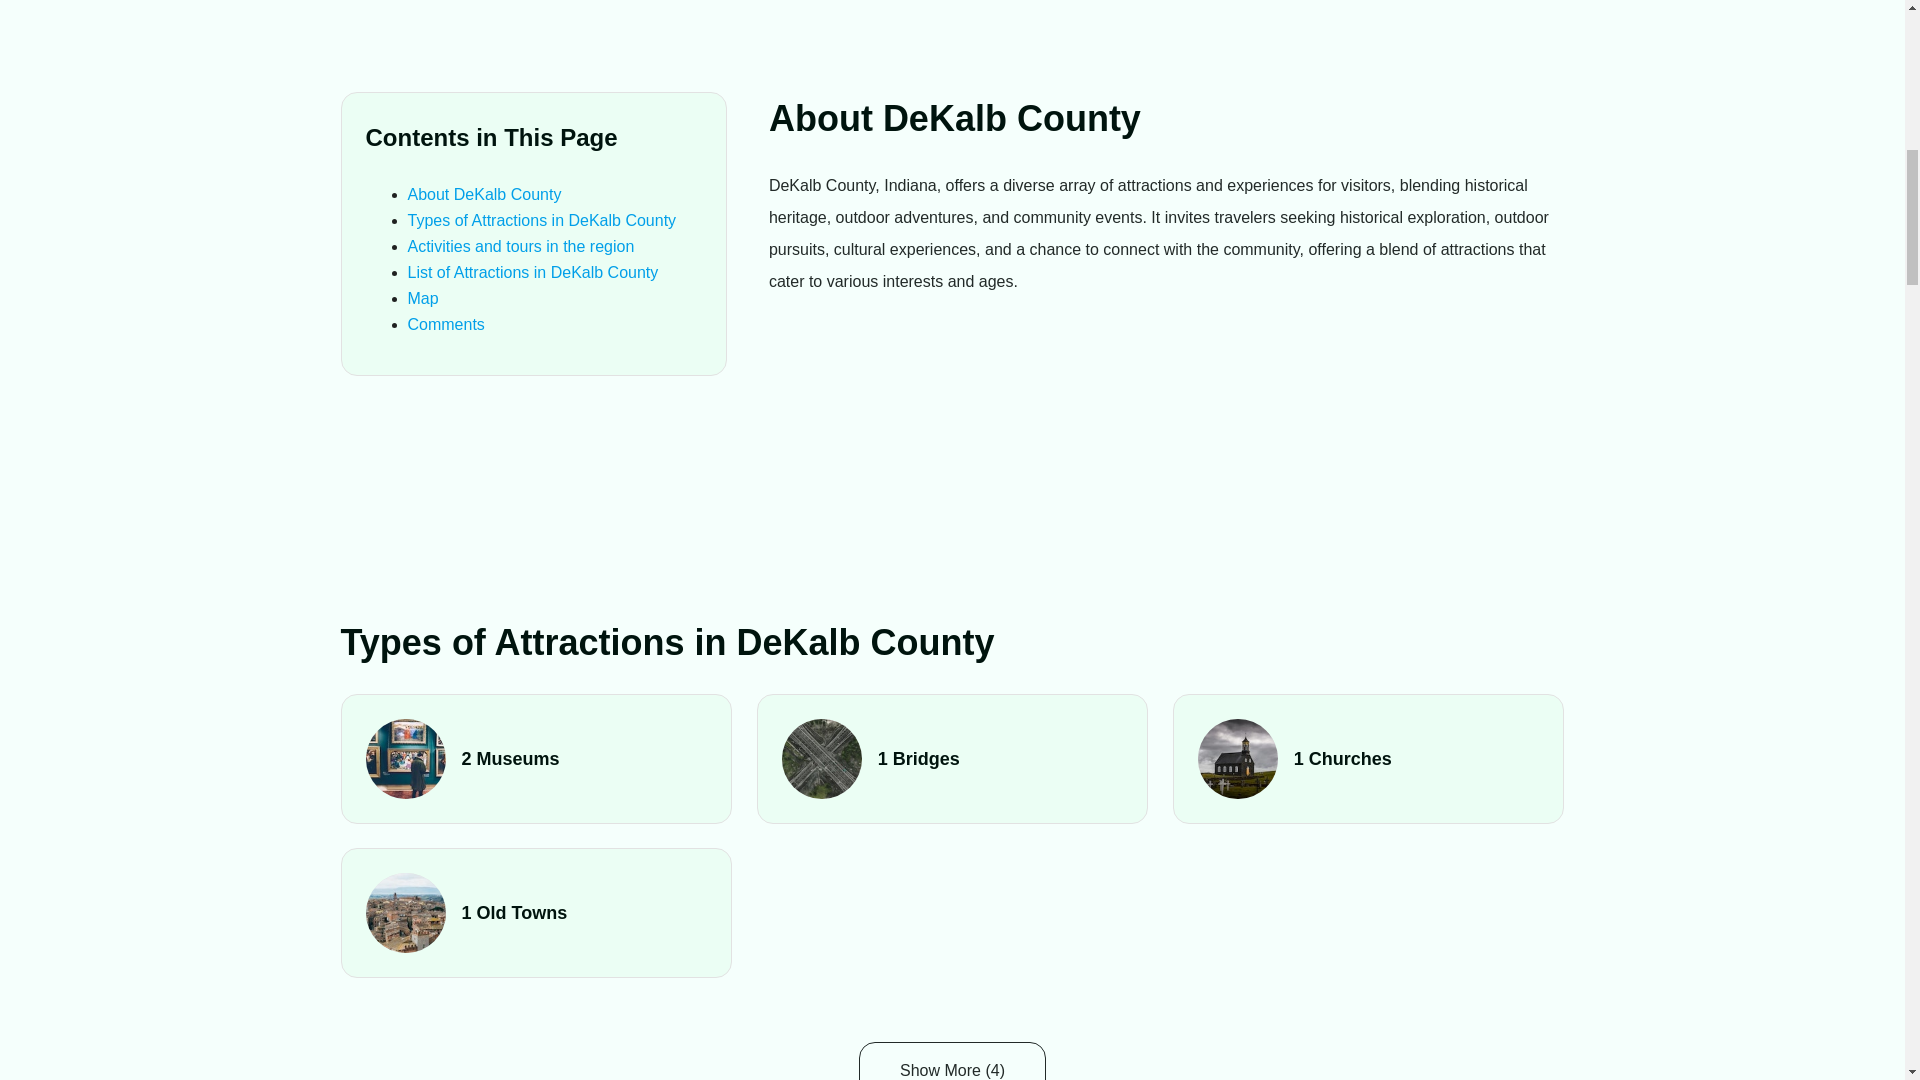 Image resolution: width=1920 pixels, height=1080 pixels. What do you see at coordinates (952, 759) in the screenshot?
I see `1 Bridges` at bounding box center [952, 759].